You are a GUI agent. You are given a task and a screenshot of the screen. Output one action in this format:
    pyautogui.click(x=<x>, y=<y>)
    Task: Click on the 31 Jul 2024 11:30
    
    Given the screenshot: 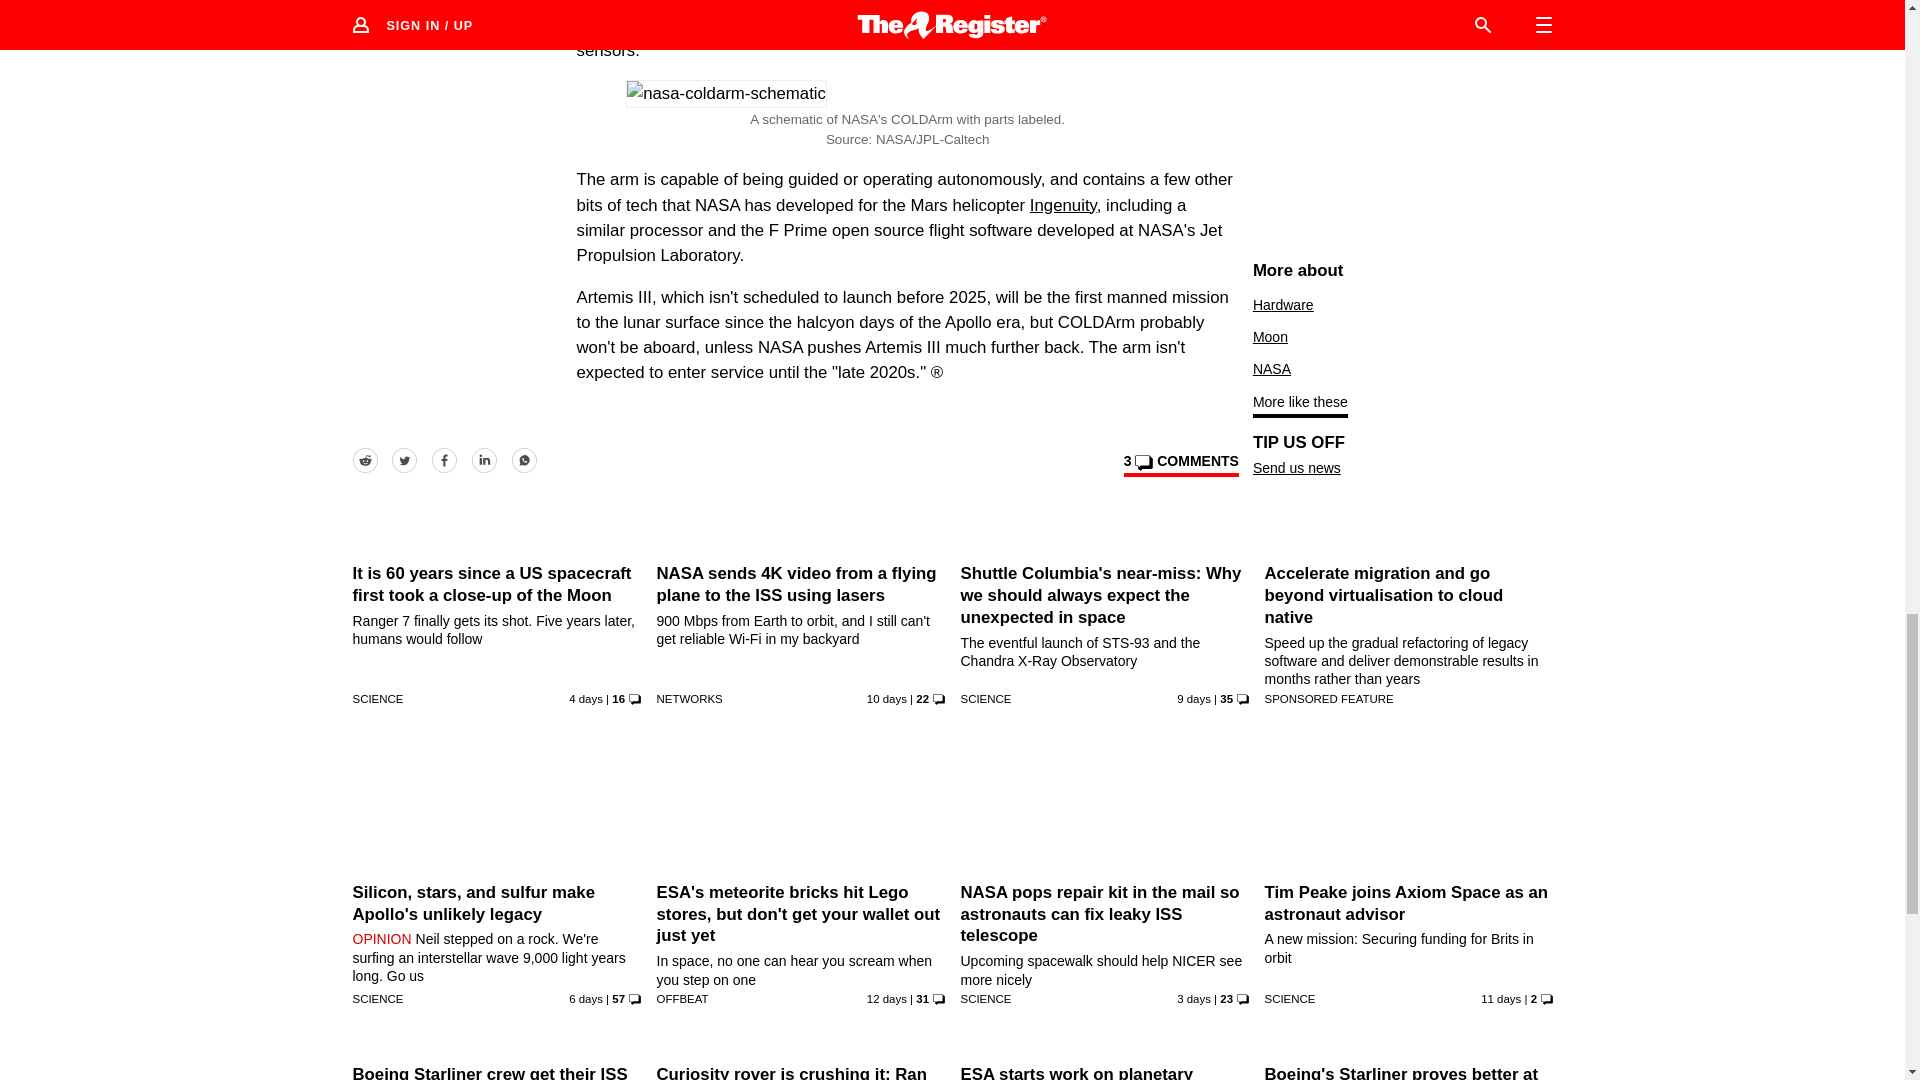 What is the action you would take?
    pyautogui.click(x=585, y=699)
    